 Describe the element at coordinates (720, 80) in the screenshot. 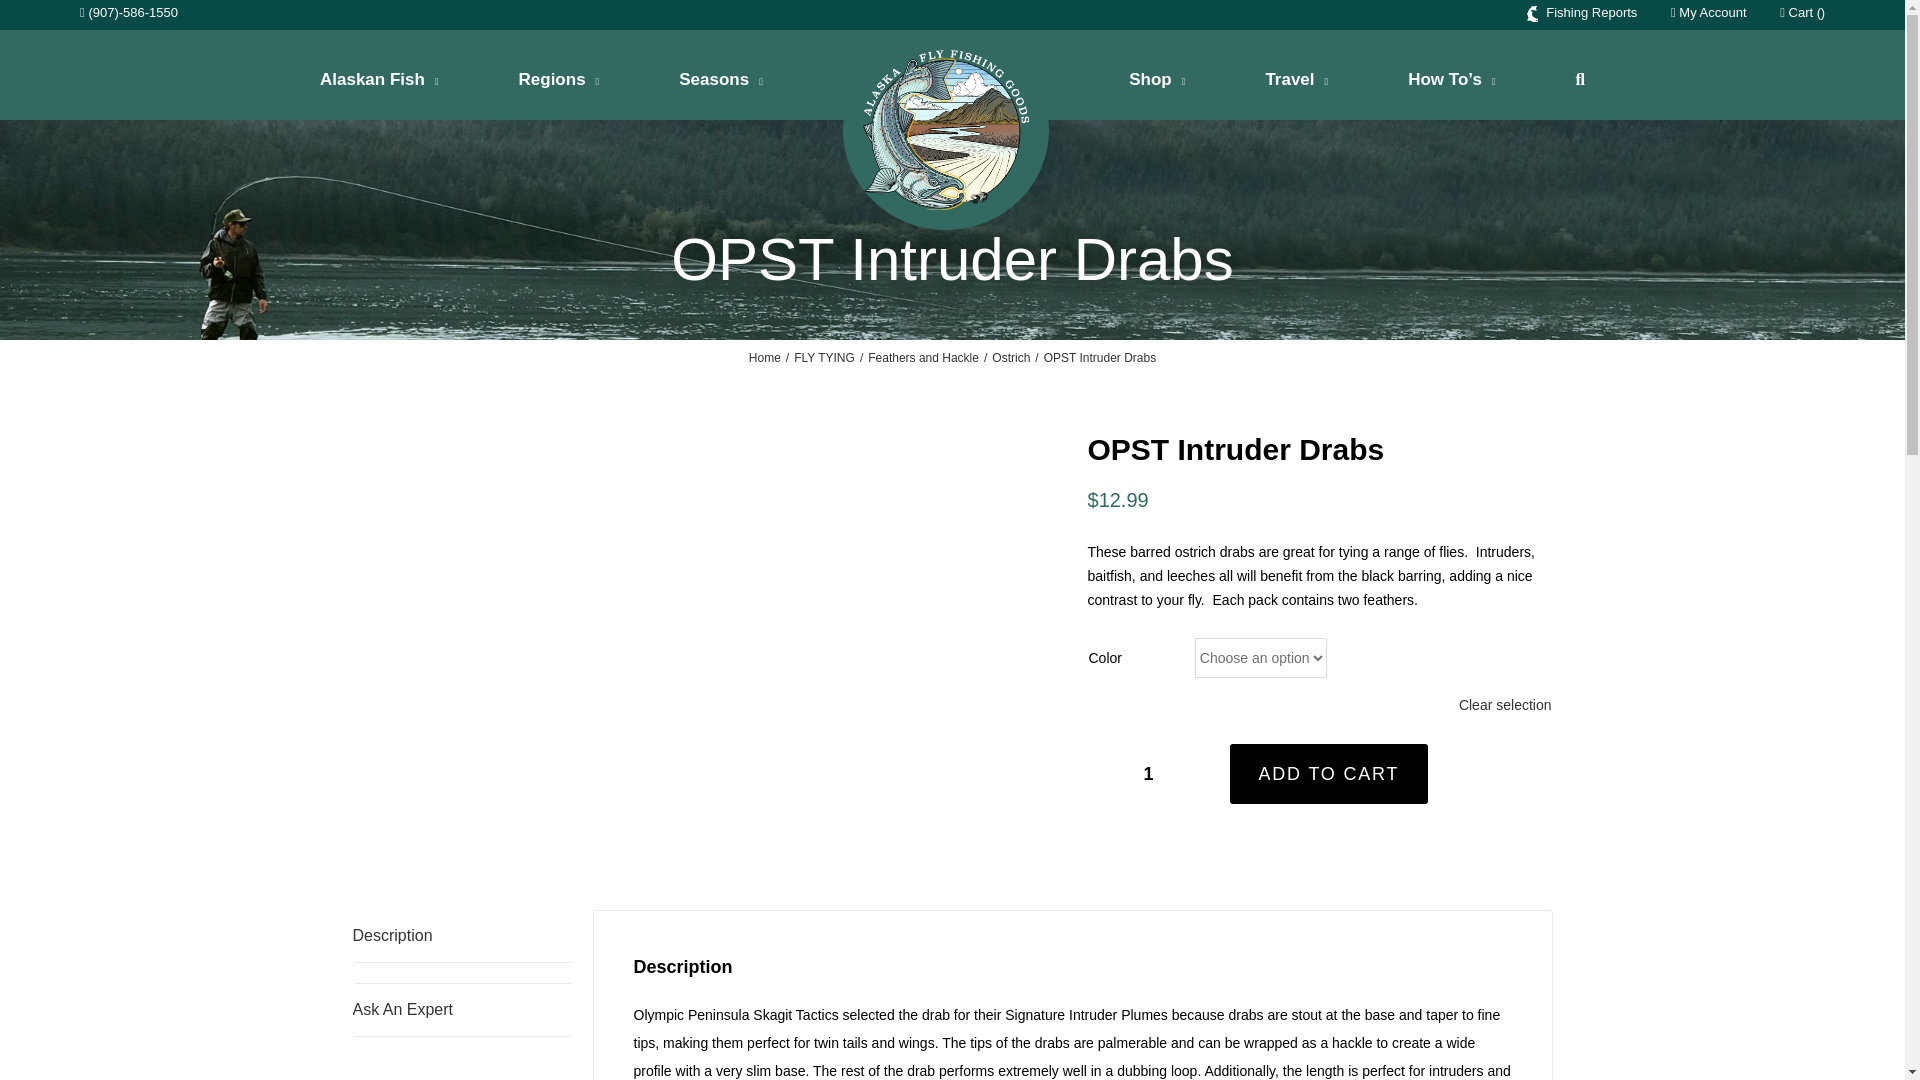

I see `Seasons` at that location.